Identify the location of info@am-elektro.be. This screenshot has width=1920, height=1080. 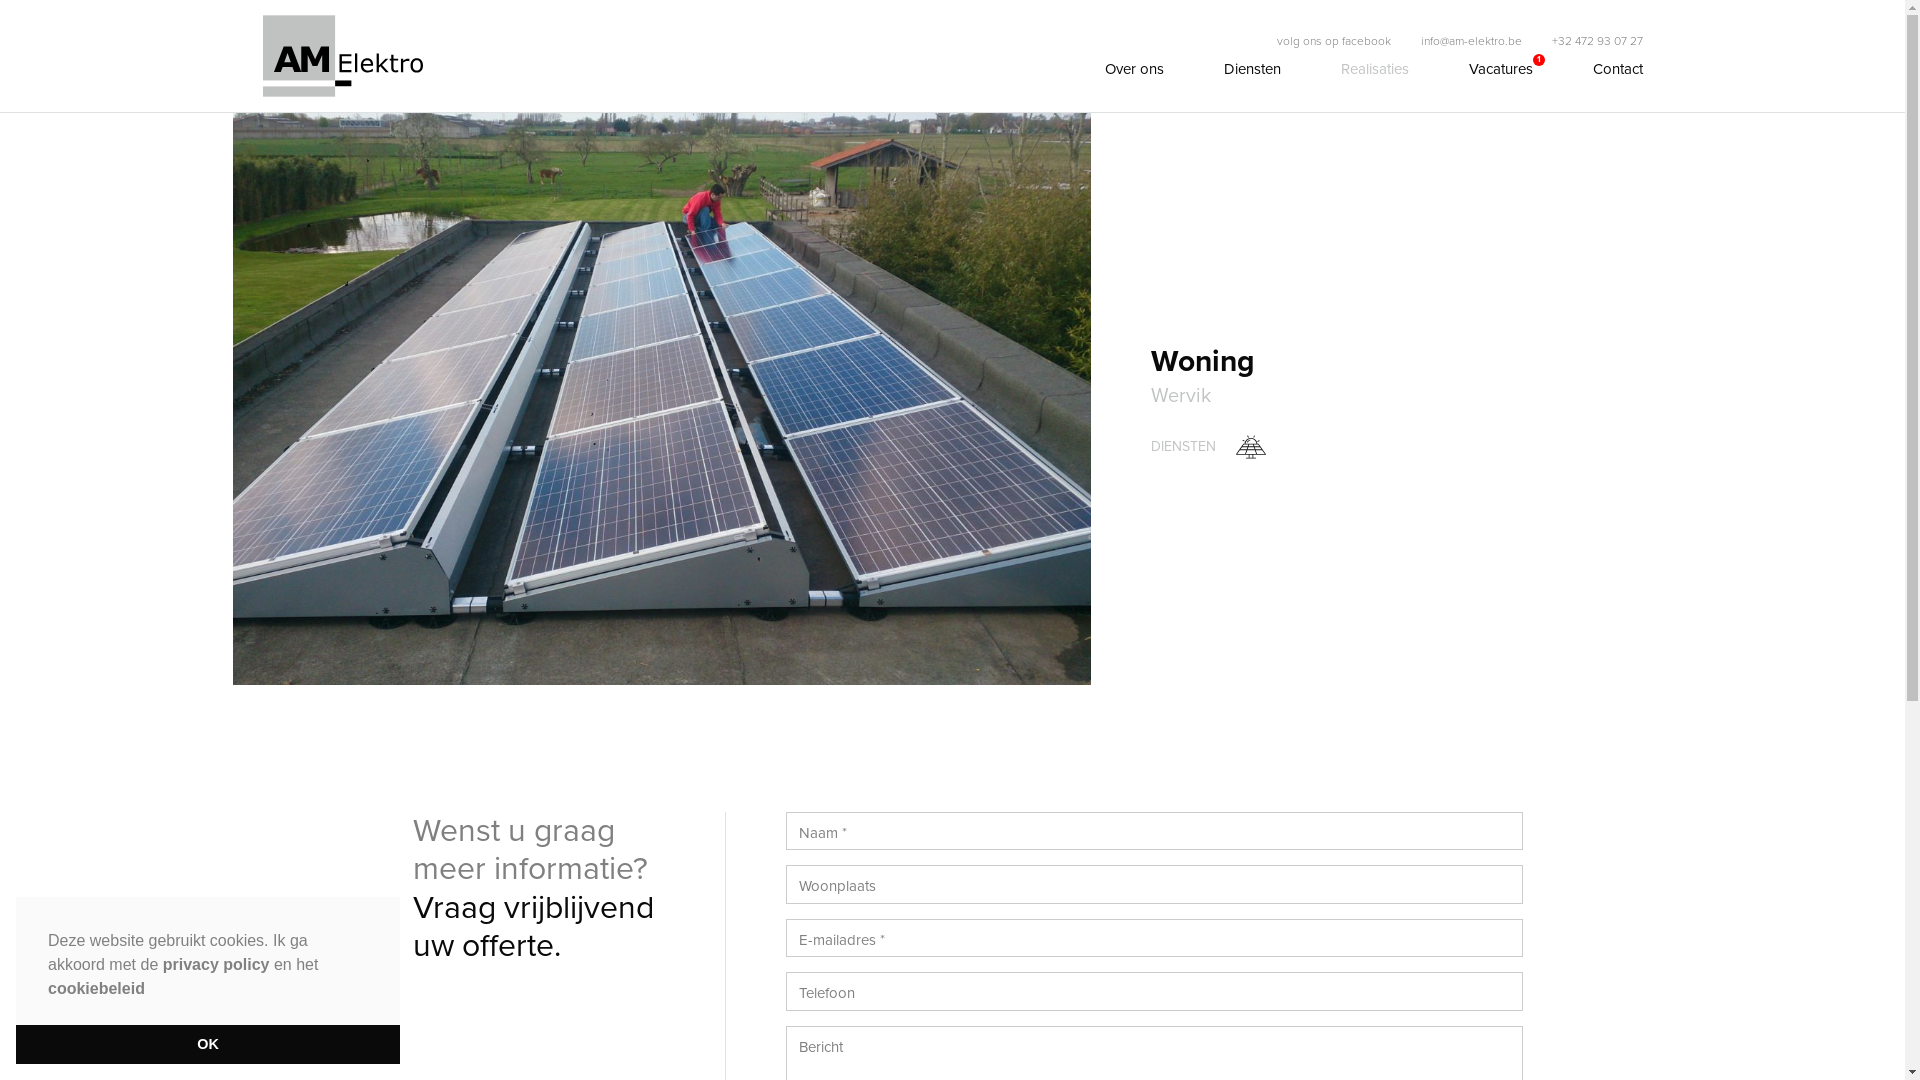
(1470, 41).